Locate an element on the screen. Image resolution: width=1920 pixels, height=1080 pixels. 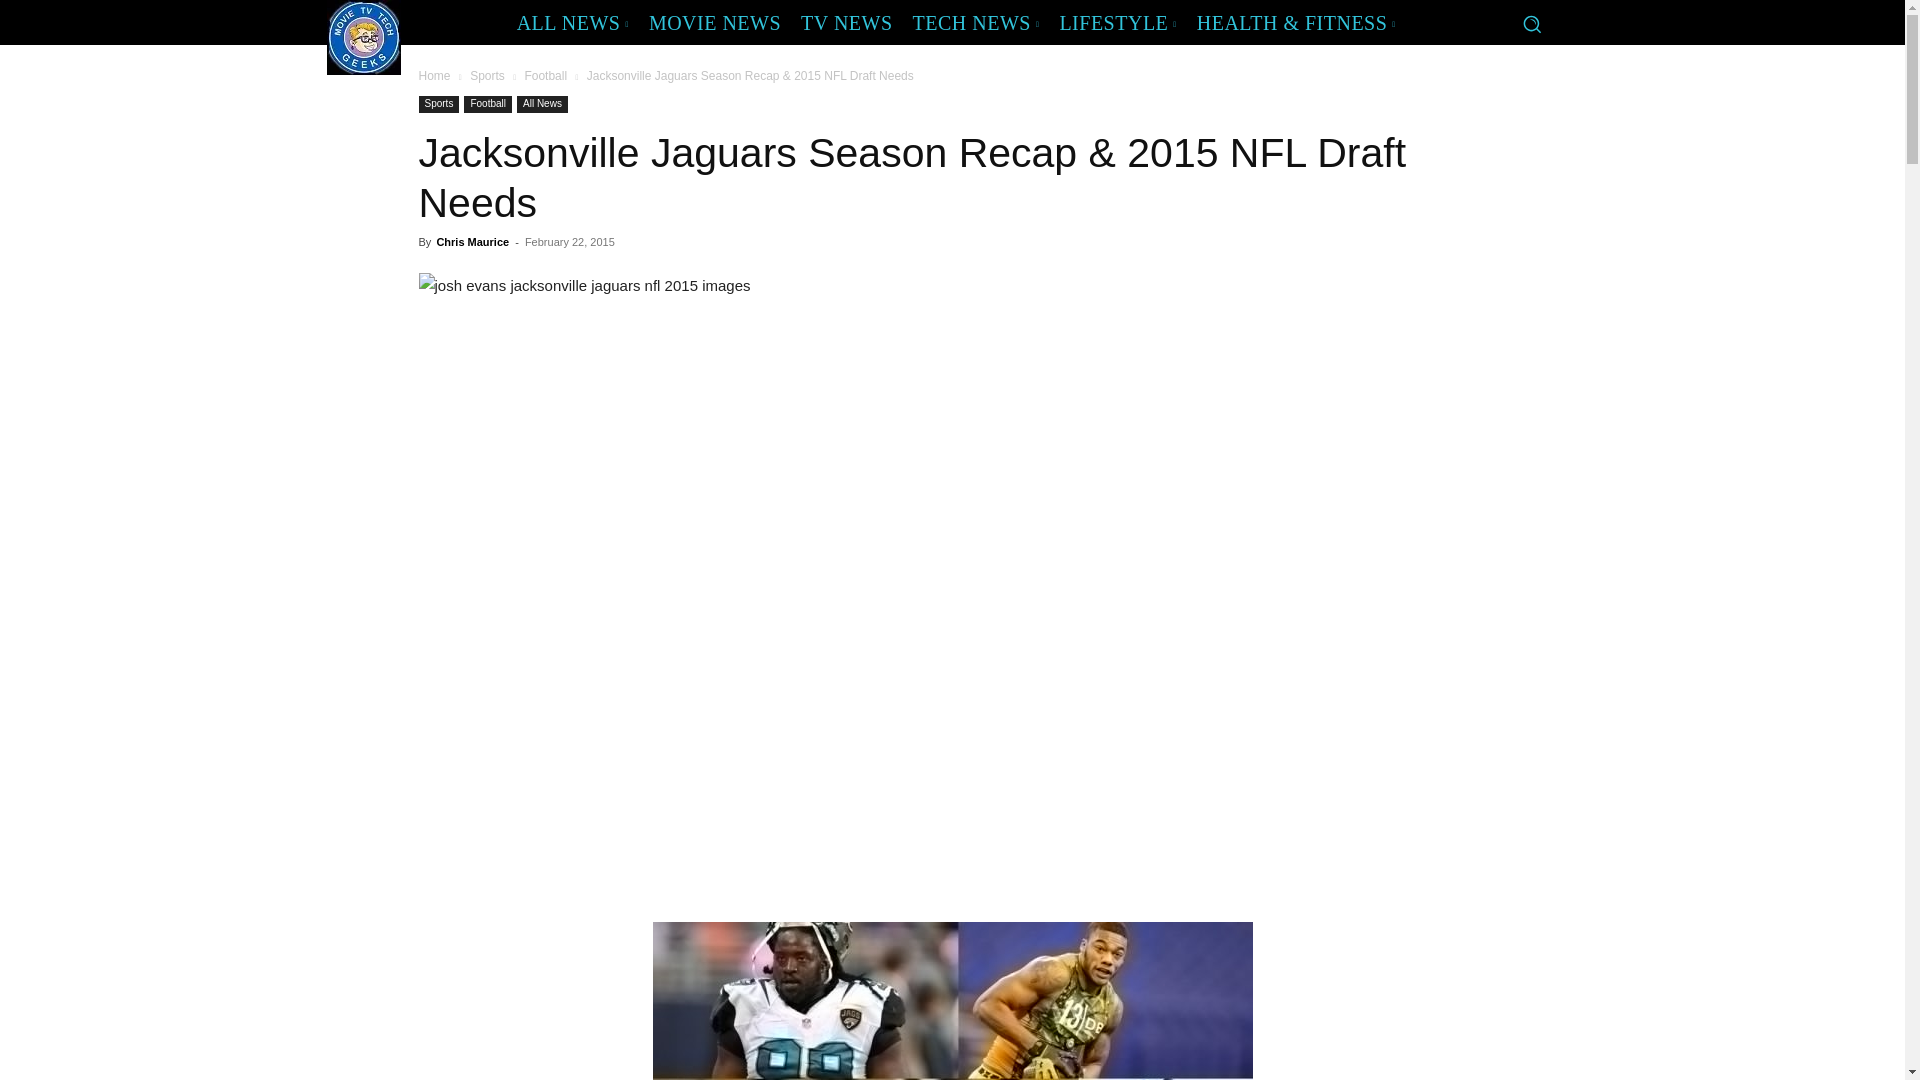
MOVIE NEWS is located at coordinates (715, 22).